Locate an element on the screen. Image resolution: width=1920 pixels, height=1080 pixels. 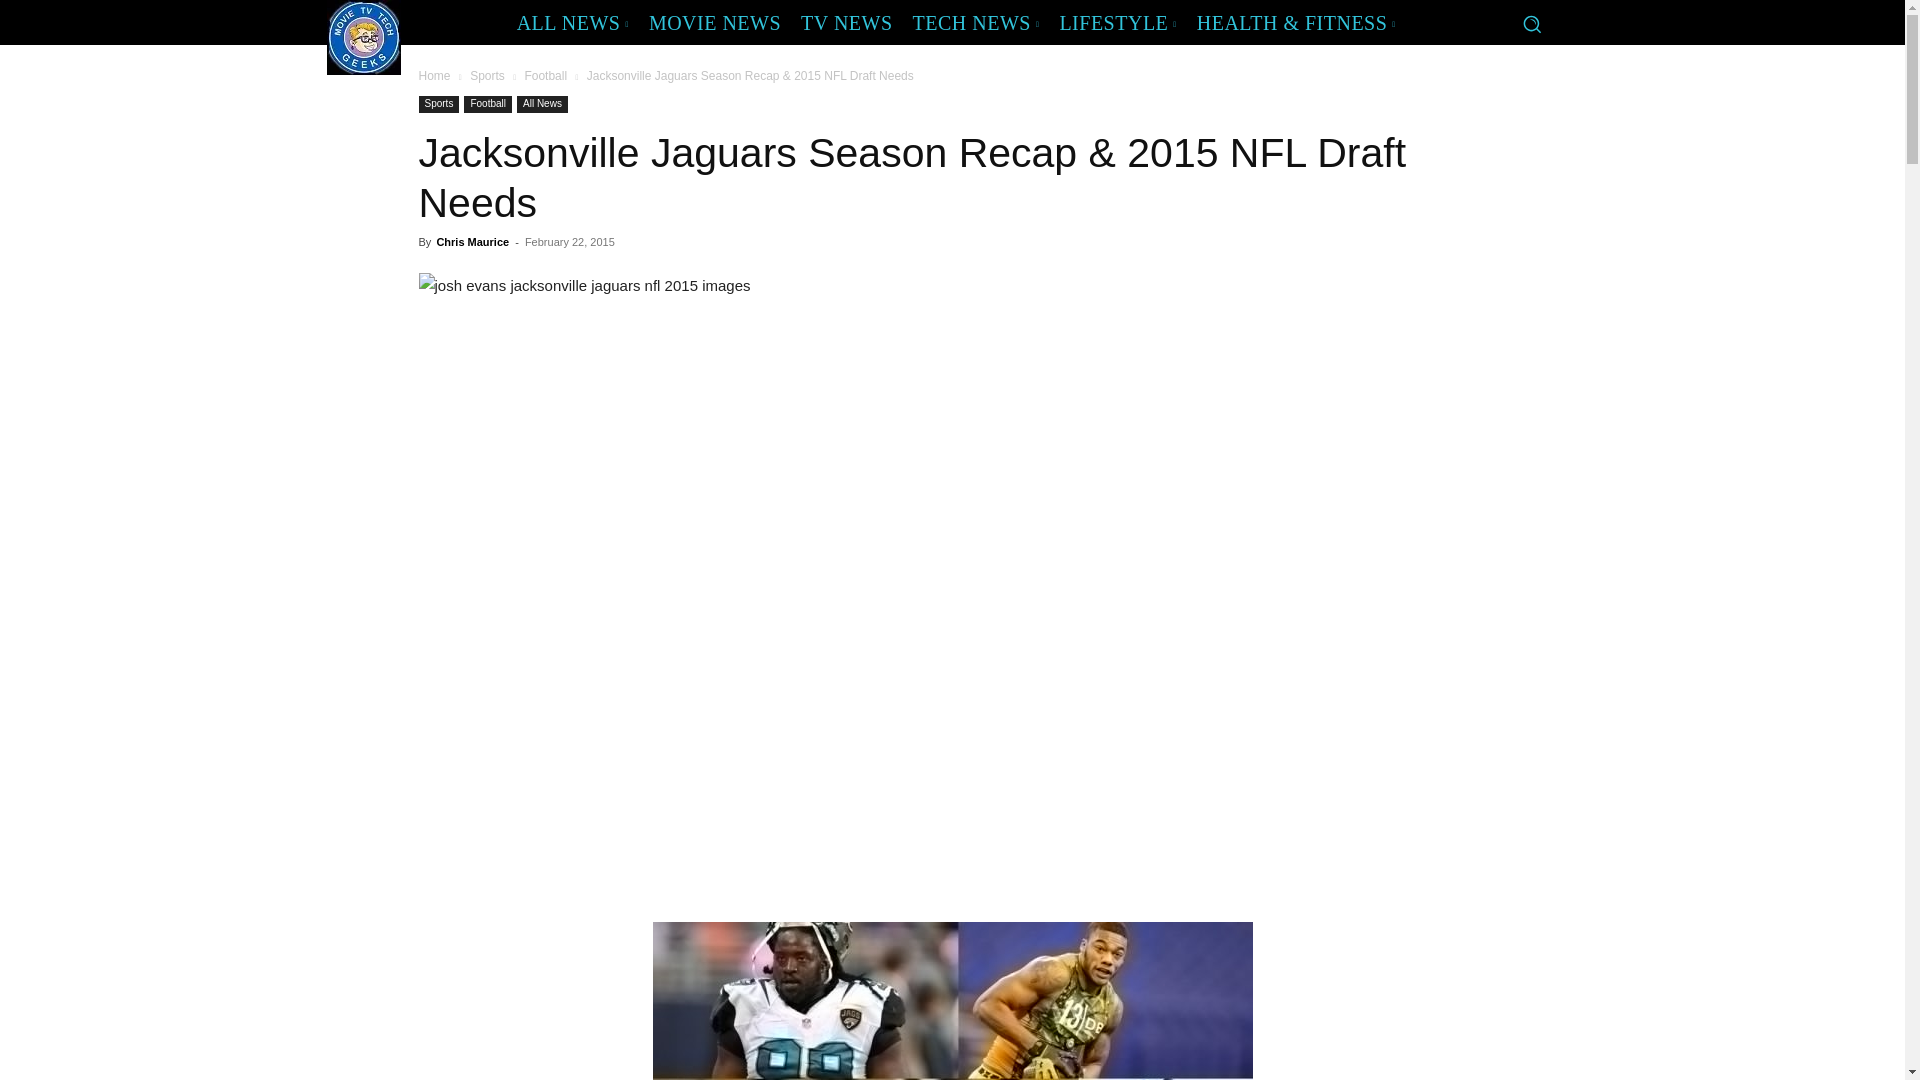
MOVIE NEWS is located at coordinates (715, 22).